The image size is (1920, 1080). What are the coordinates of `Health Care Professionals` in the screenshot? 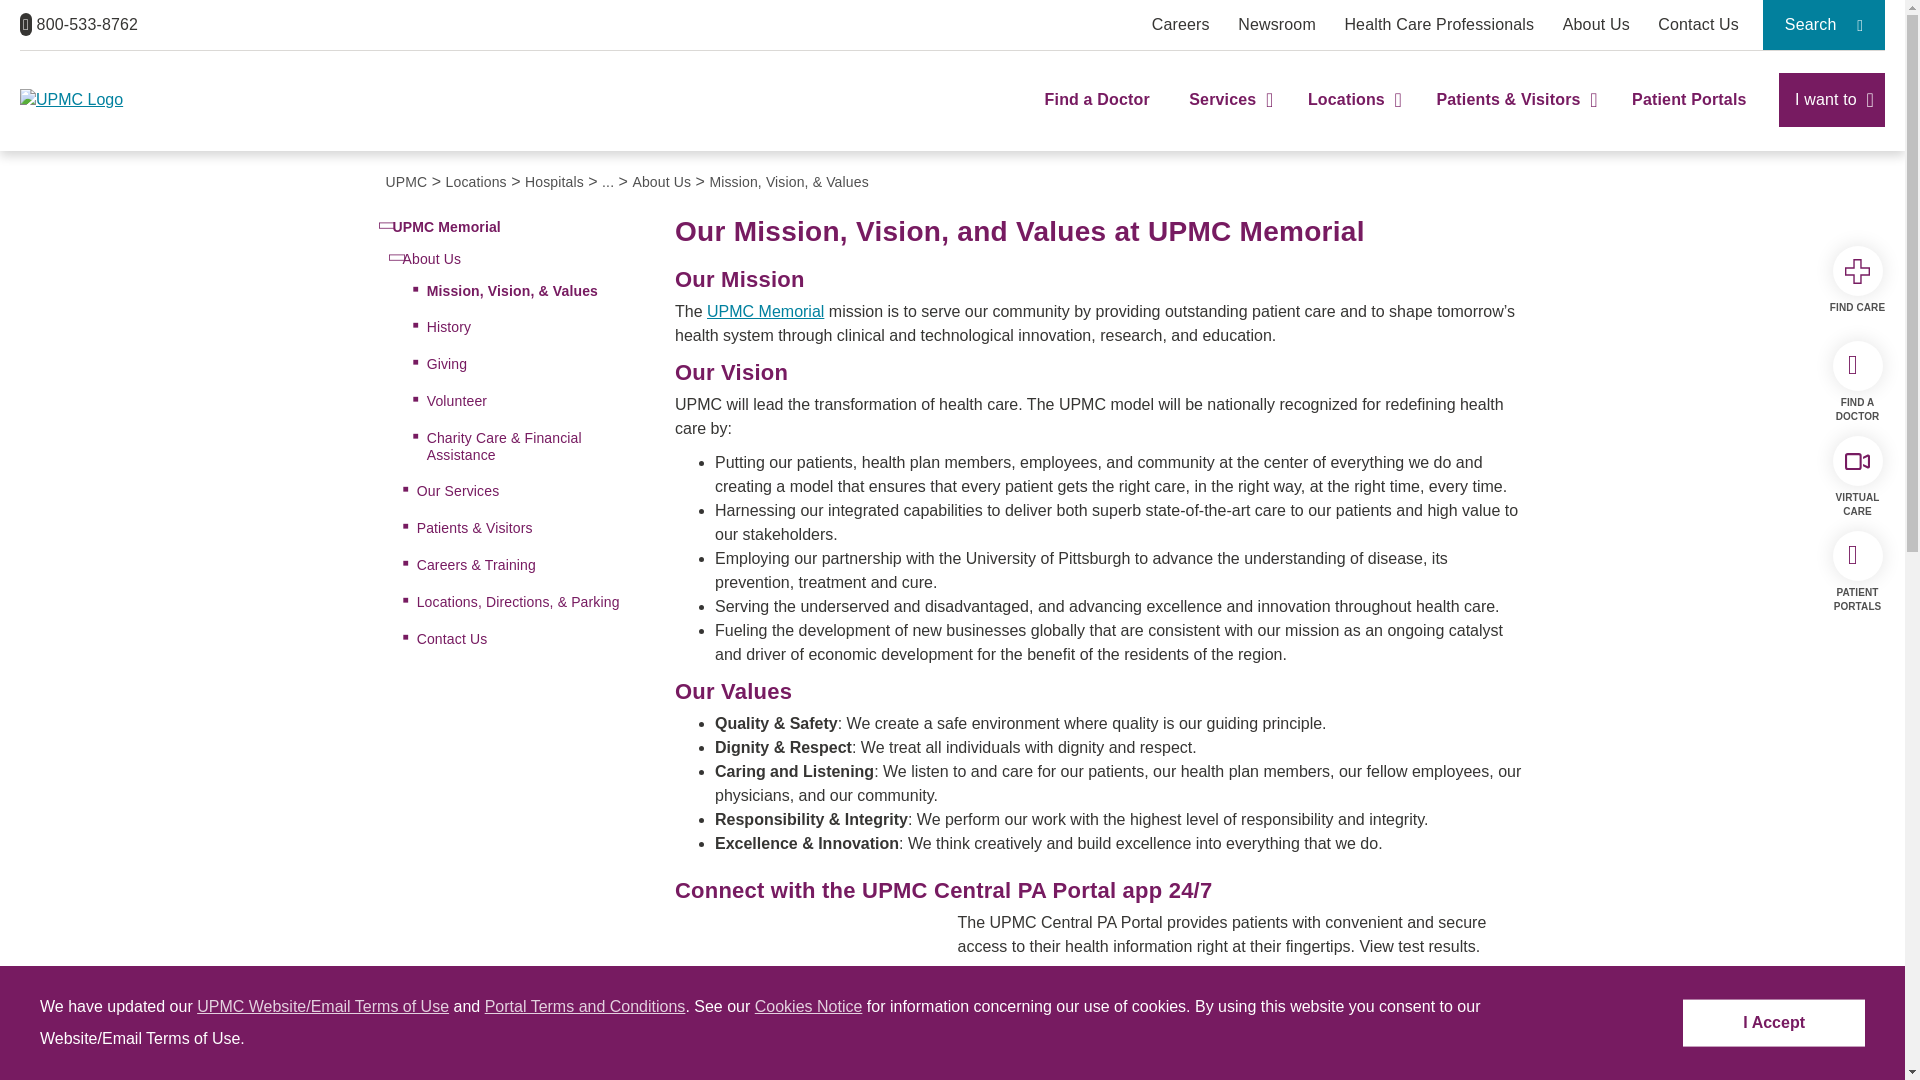 It's located at (1439, 24).